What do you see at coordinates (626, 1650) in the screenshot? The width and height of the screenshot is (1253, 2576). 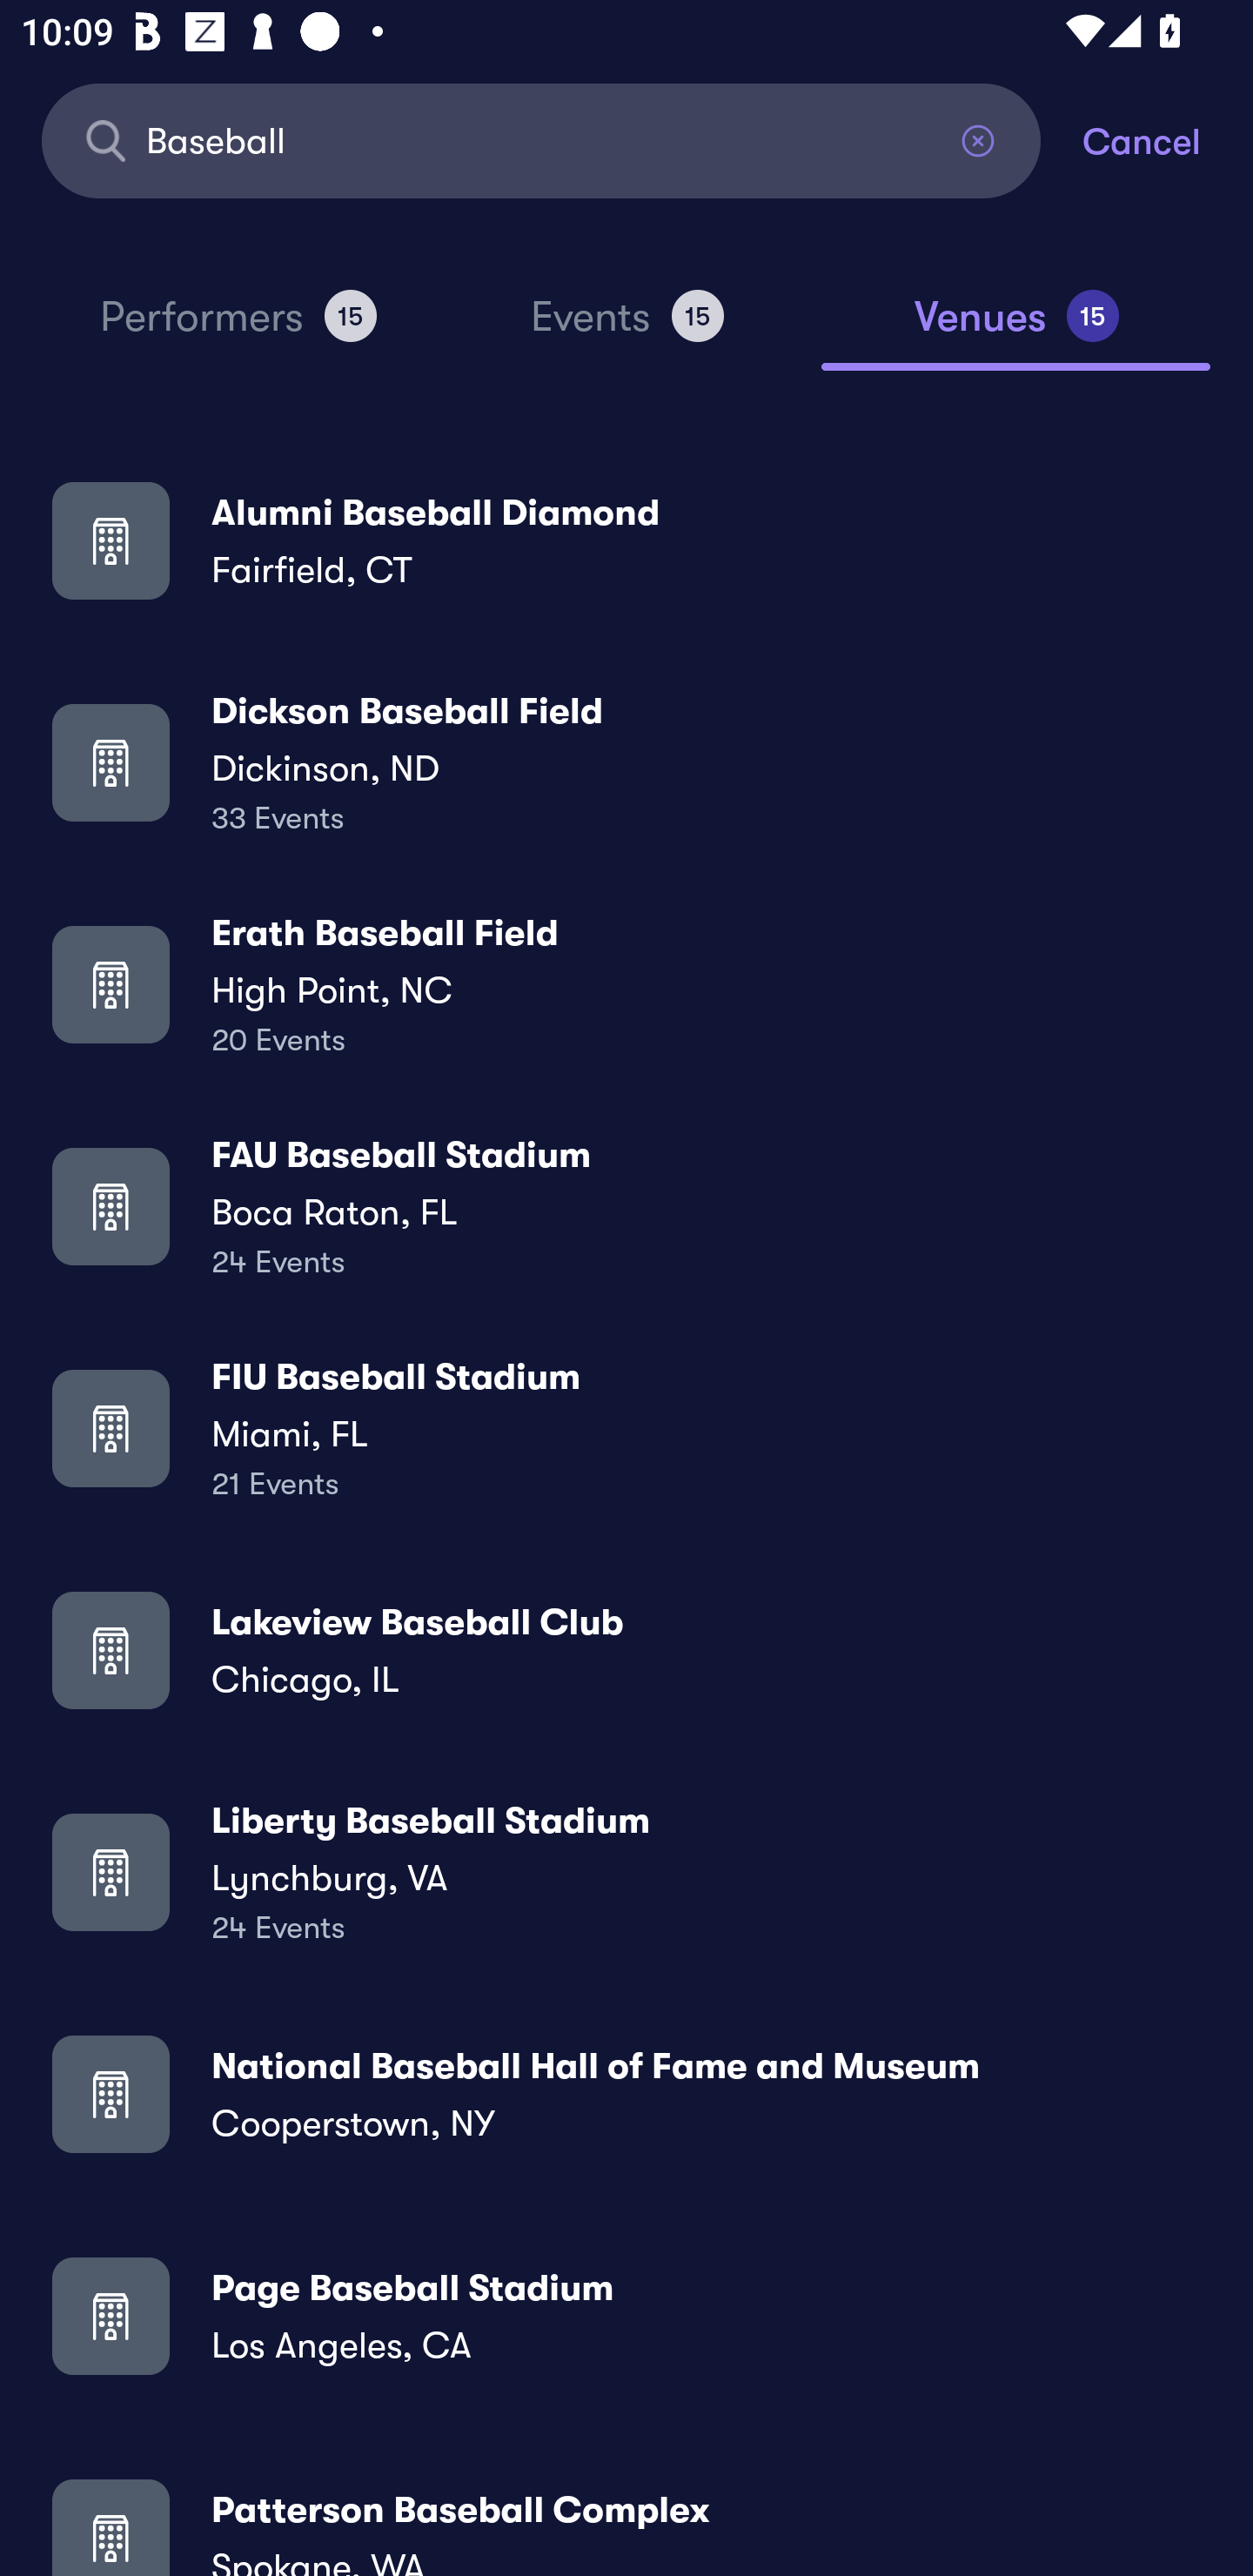 I see `Lakeview Baseball Club Chicago, IL` at bounding box center [626, 1650].